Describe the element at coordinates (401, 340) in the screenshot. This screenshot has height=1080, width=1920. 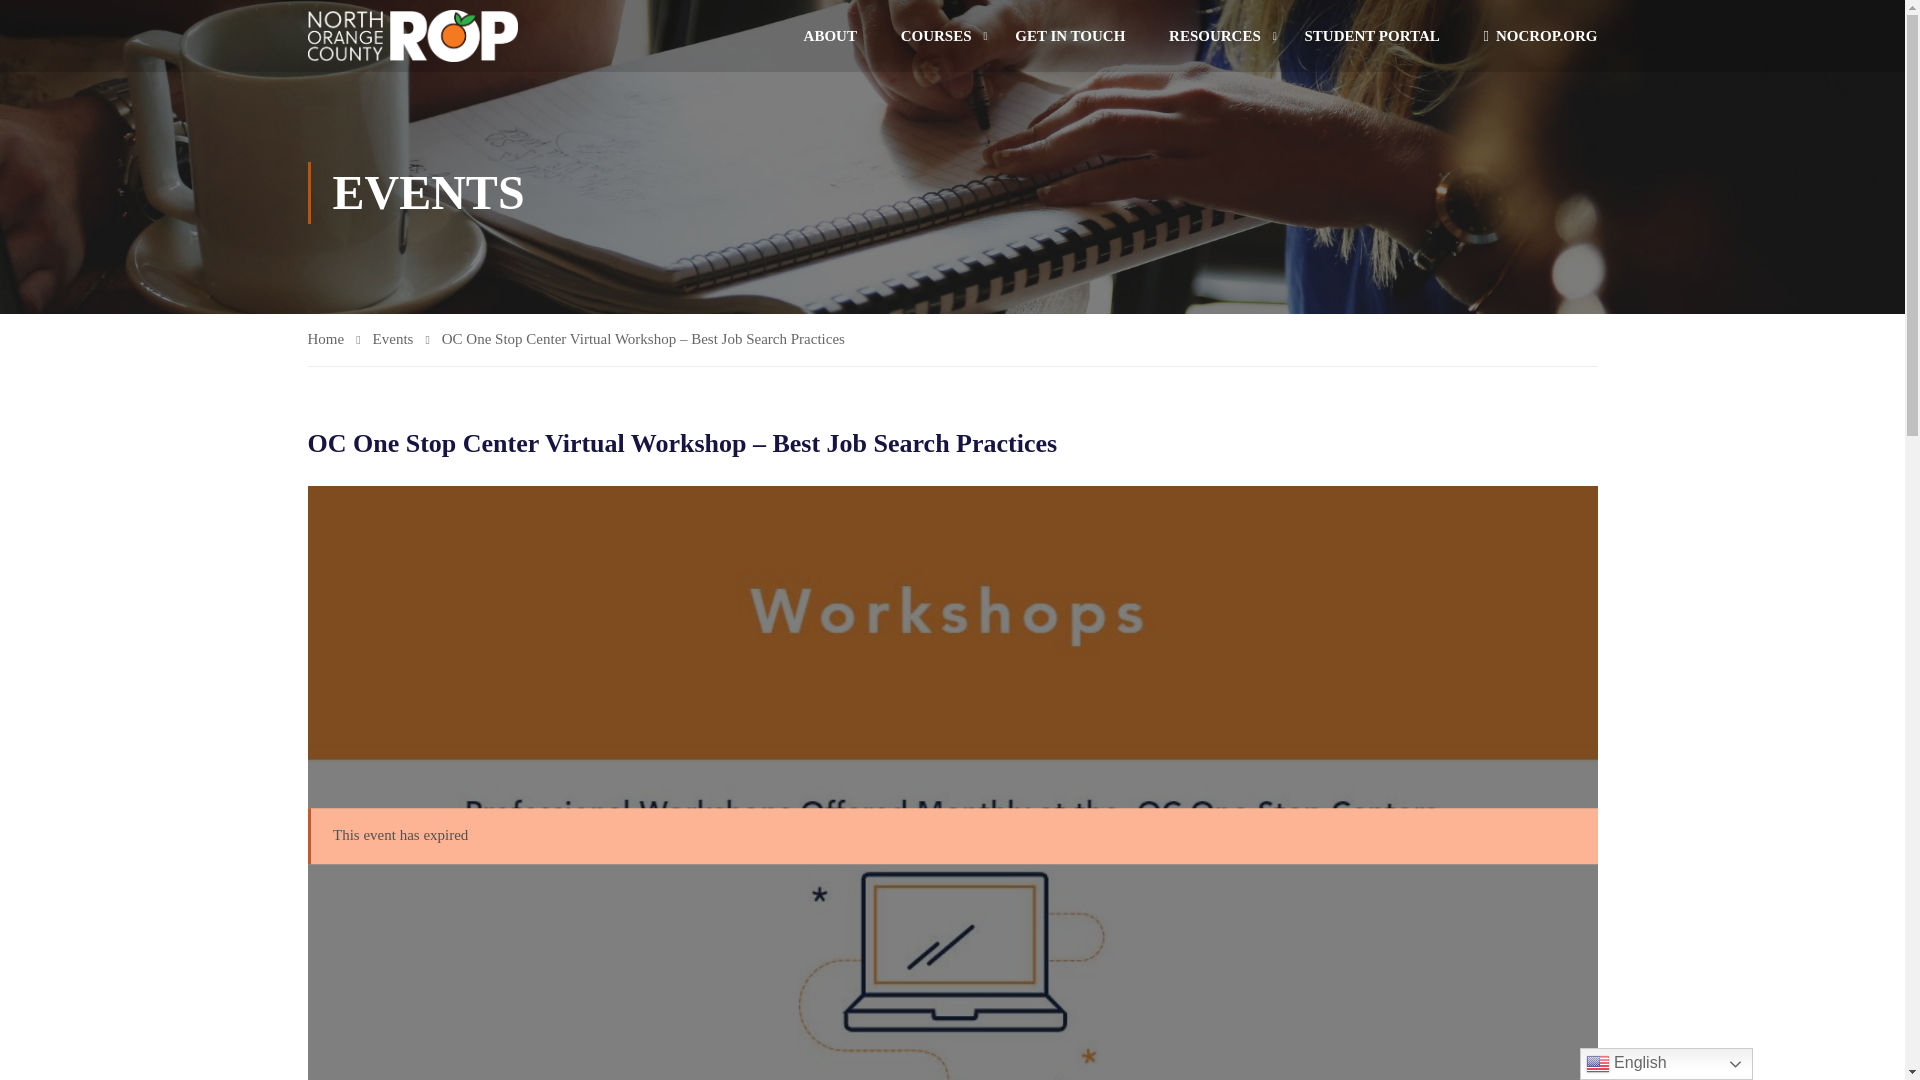
I see `Events` at that location.